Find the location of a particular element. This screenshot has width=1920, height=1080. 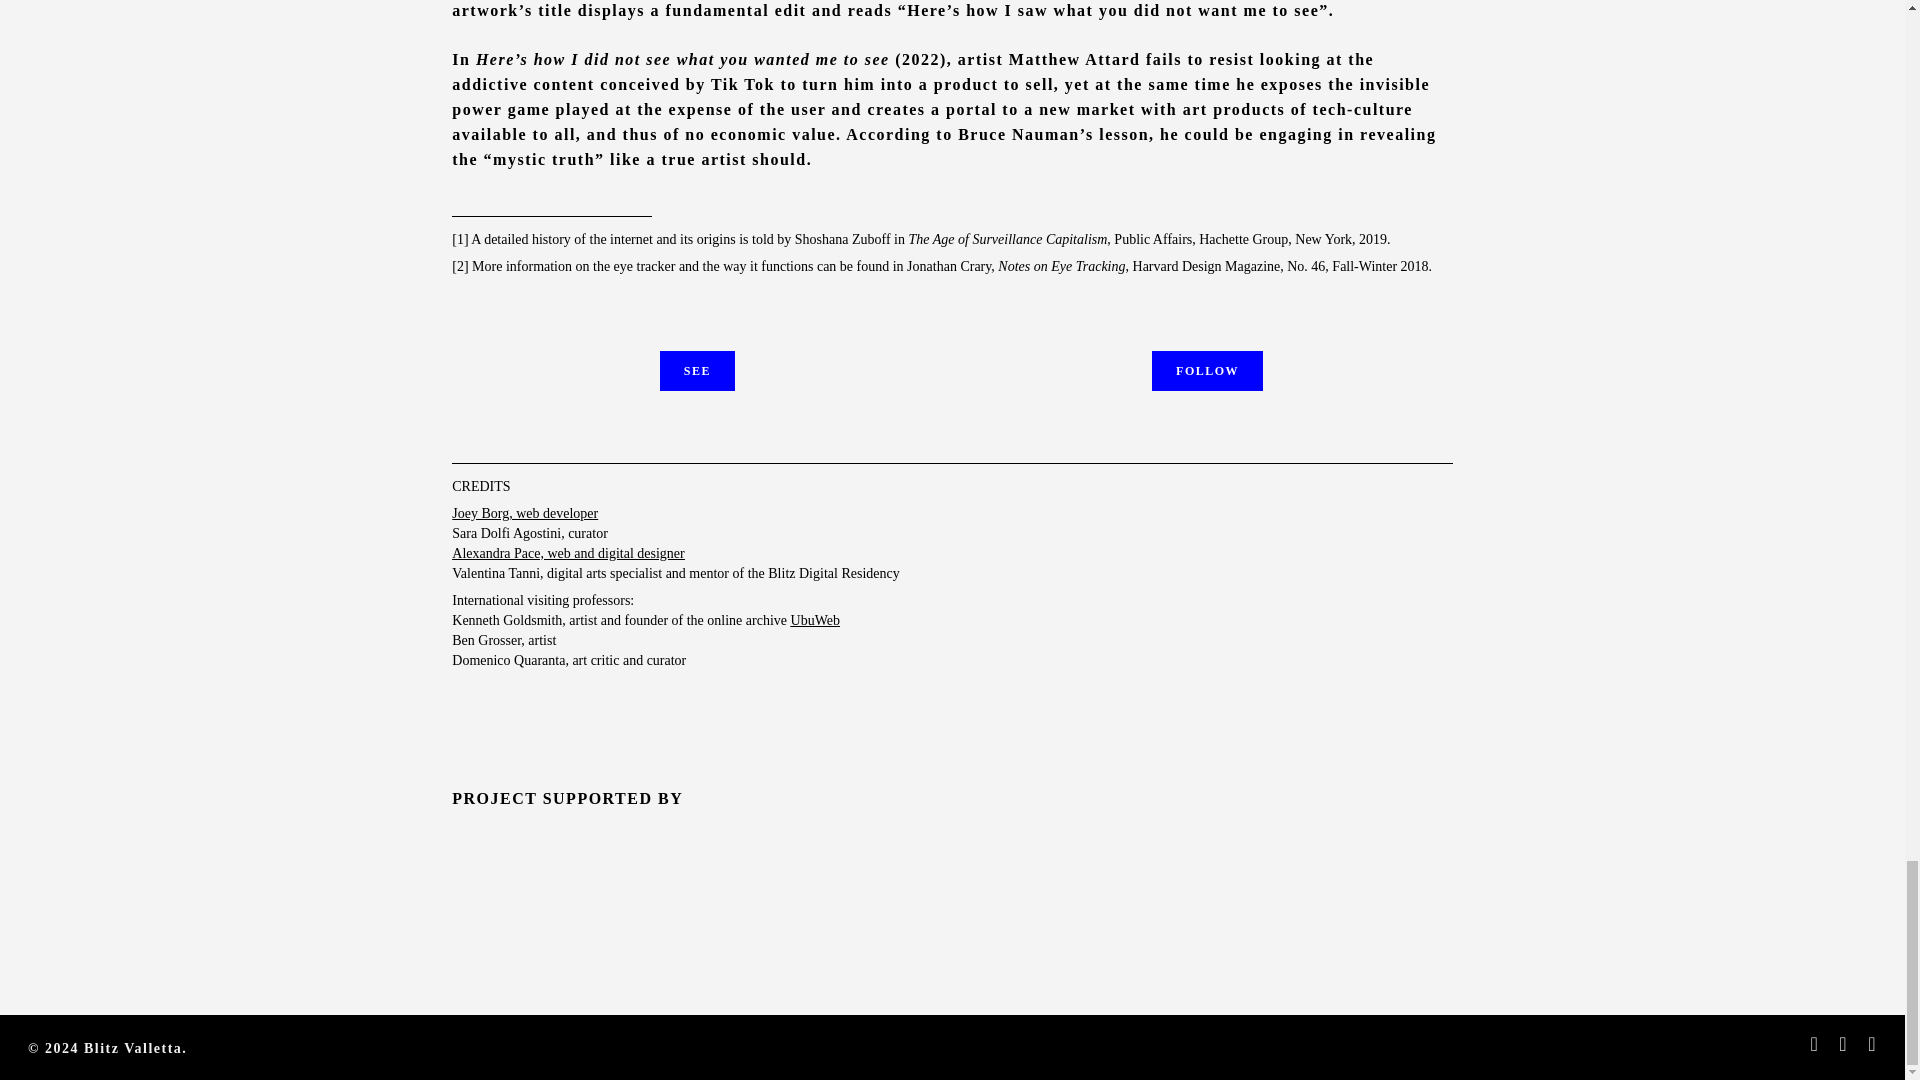

UbuWeb is located at coordinates (816, 620).